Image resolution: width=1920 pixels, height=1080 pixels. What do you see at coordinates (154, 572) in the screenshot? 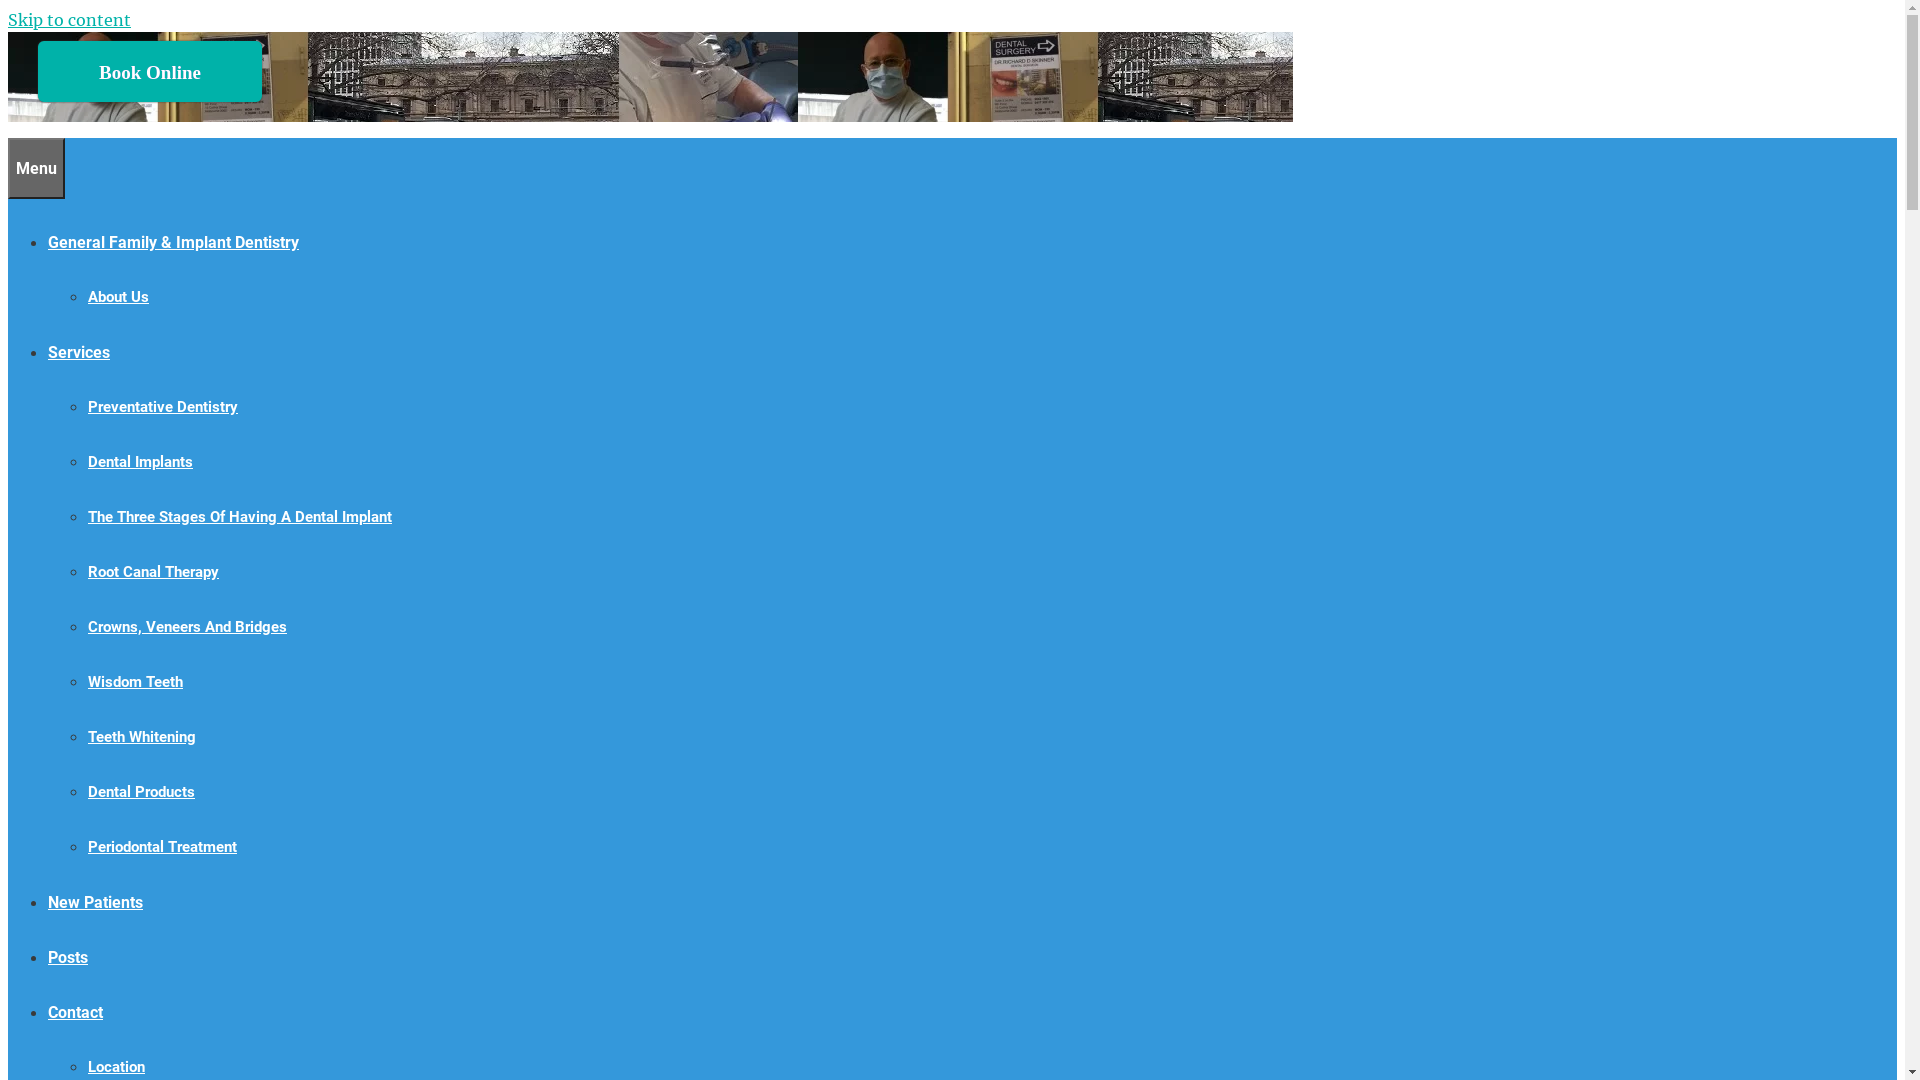
I see `Root Canal Therapy` at bounding box center [154, 572].